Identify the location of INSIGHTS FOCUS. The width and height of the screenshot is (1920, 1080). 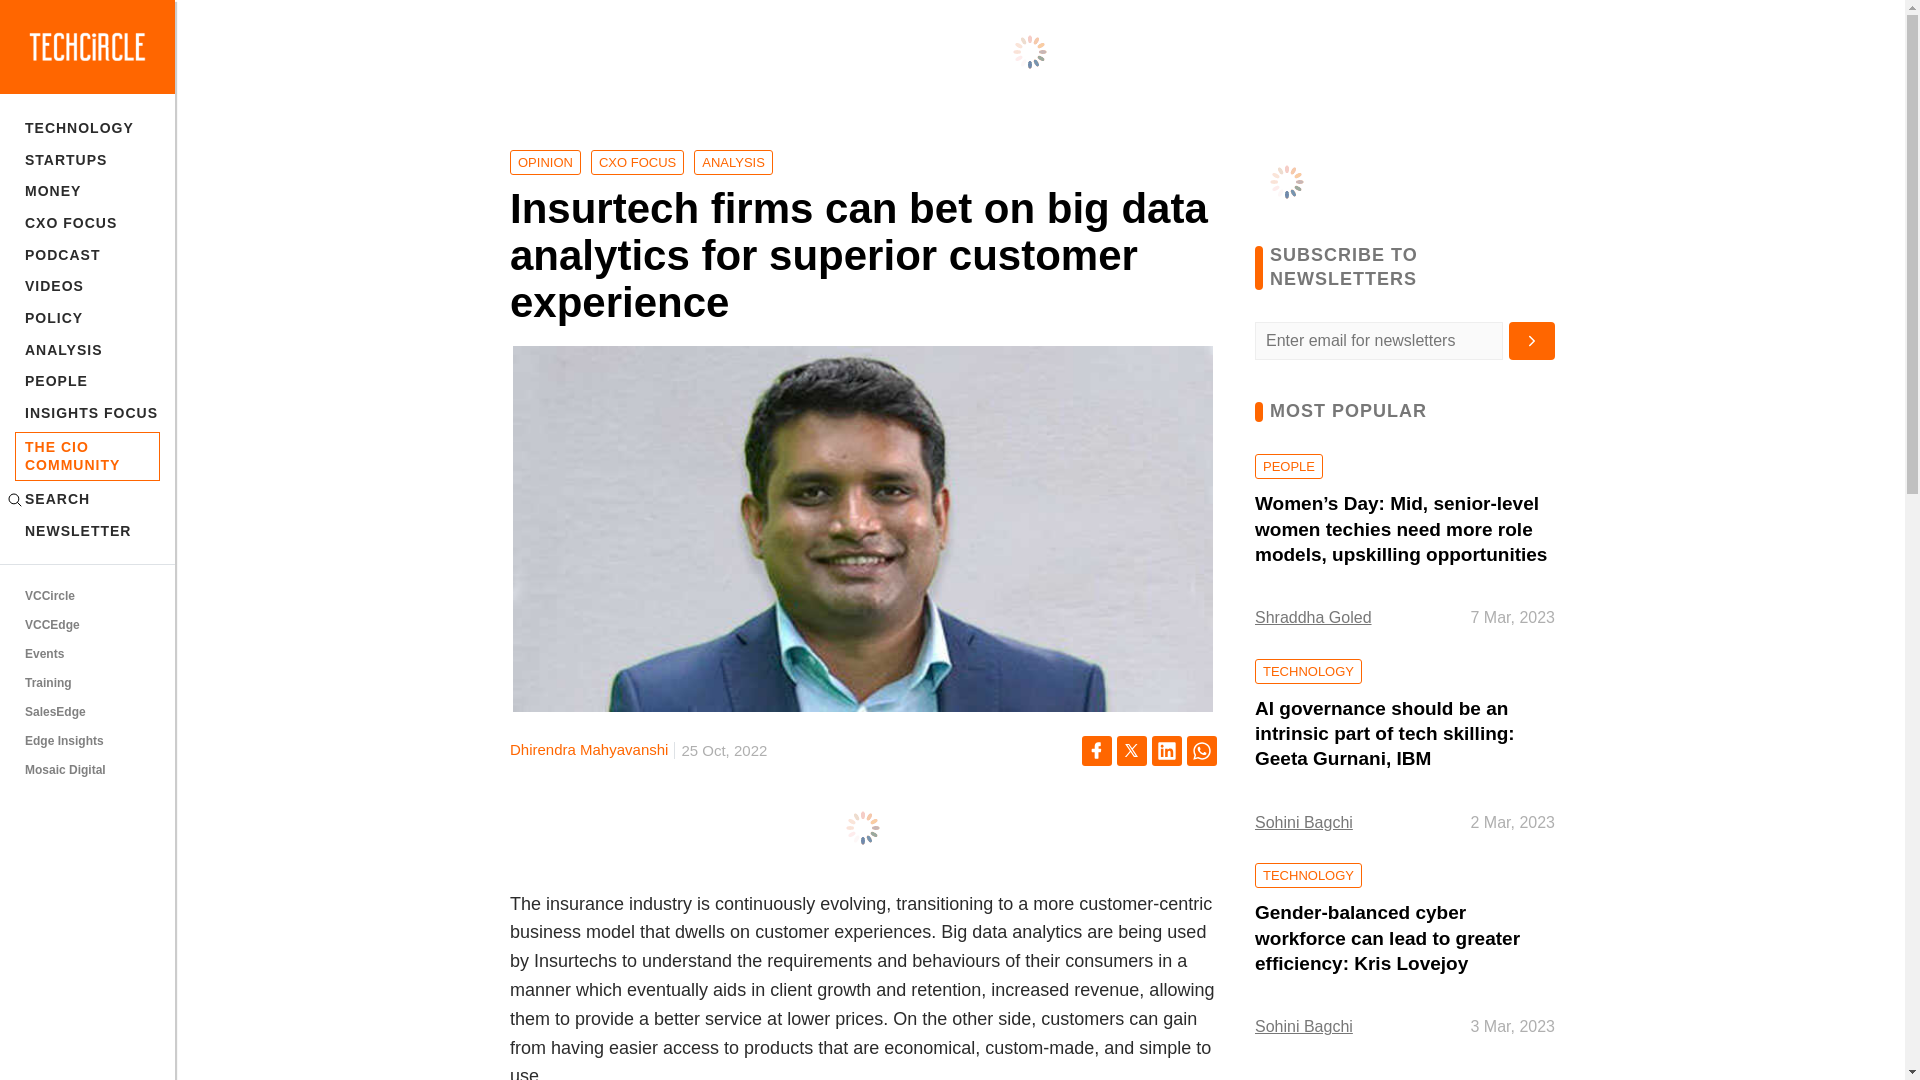
(87, 412).